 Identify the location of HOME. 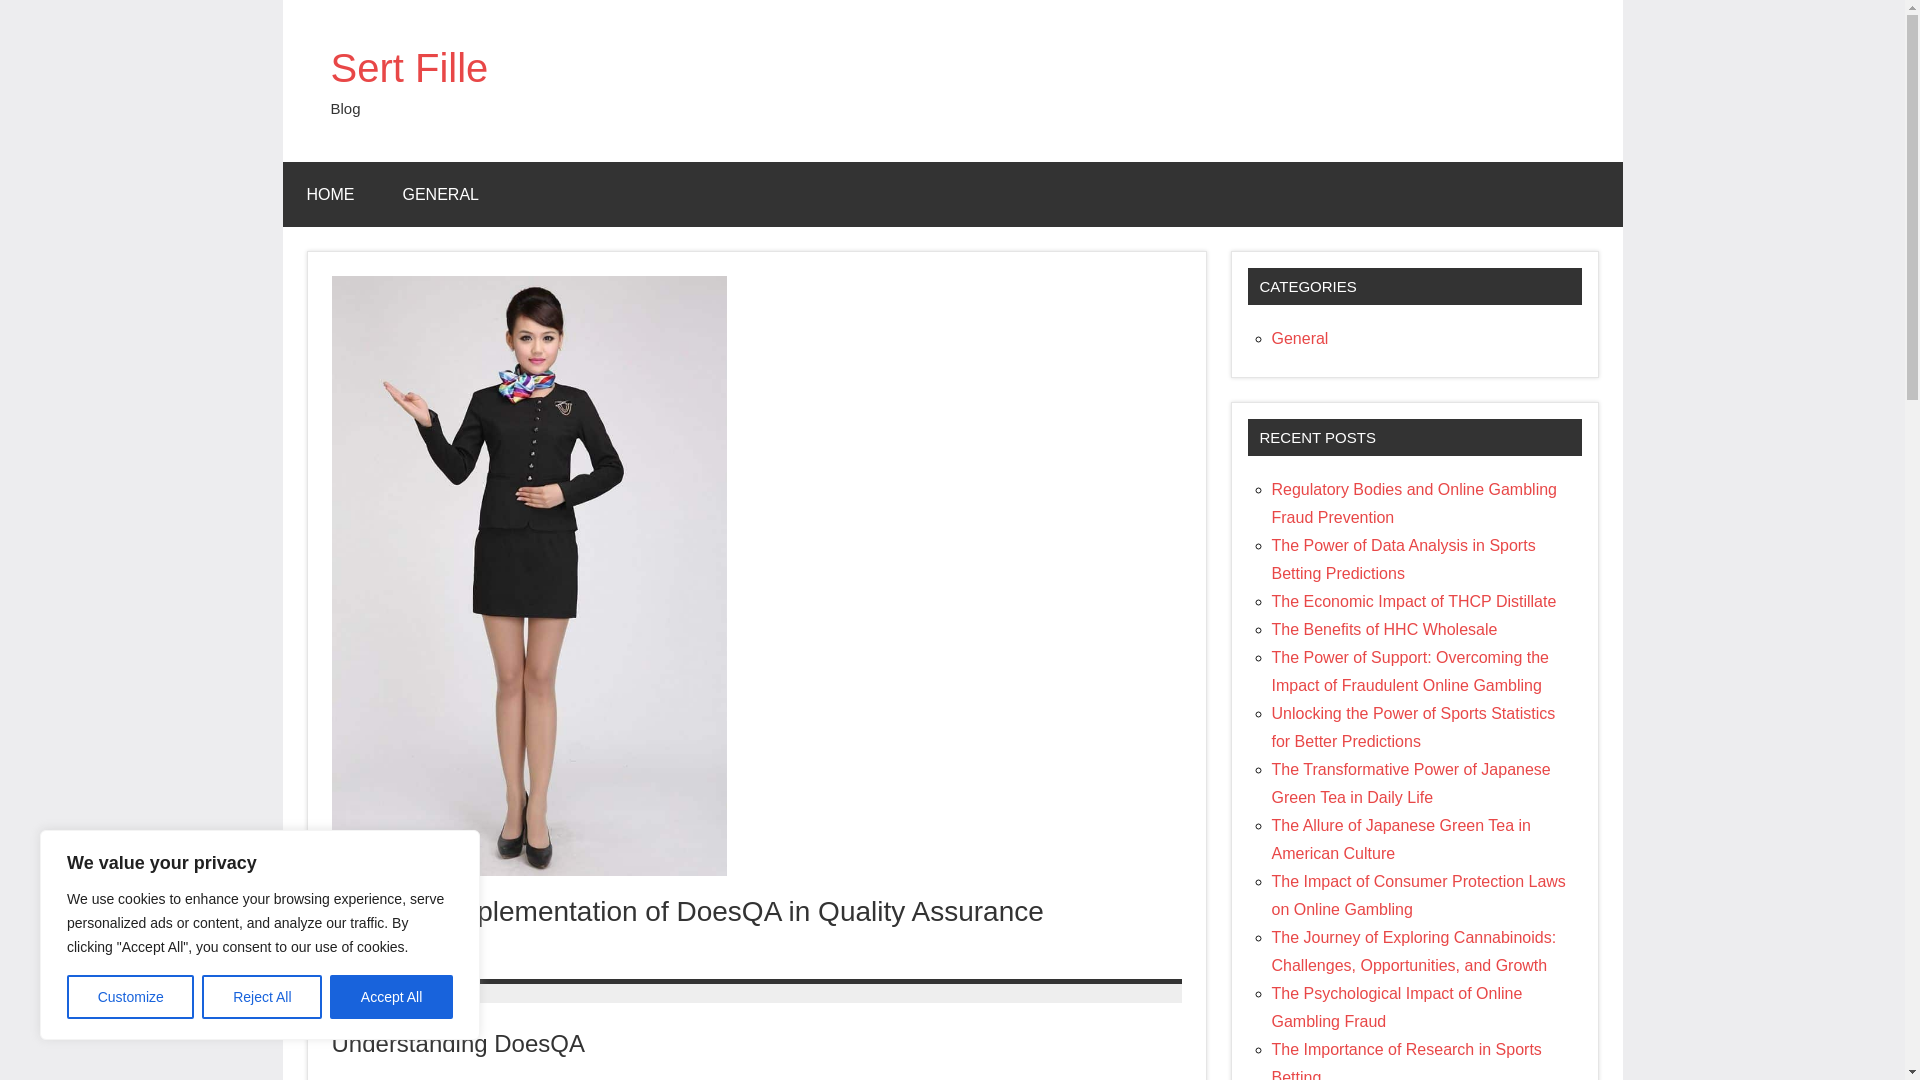
(330, 194).